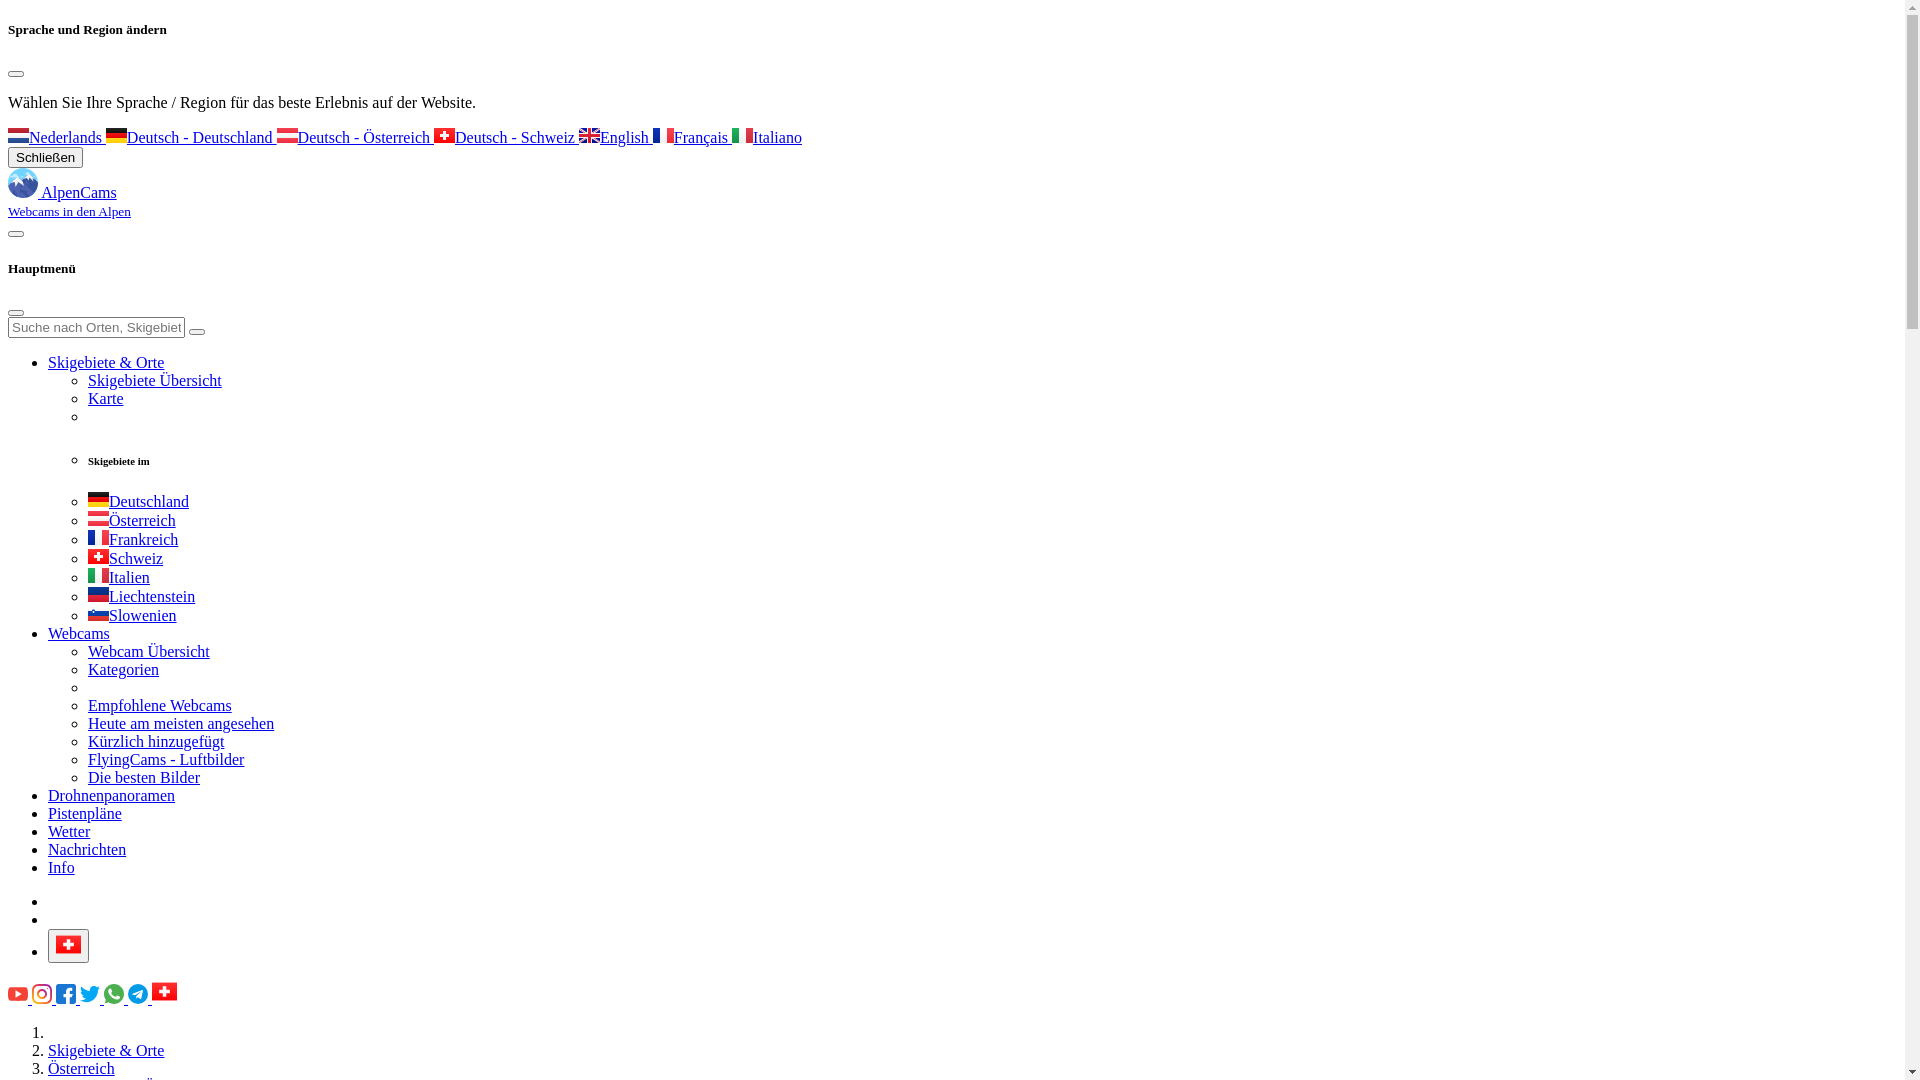  What do you see at coordinates (616, 138) in the screenshot?
I see `English` at bounding box center [616, 138].